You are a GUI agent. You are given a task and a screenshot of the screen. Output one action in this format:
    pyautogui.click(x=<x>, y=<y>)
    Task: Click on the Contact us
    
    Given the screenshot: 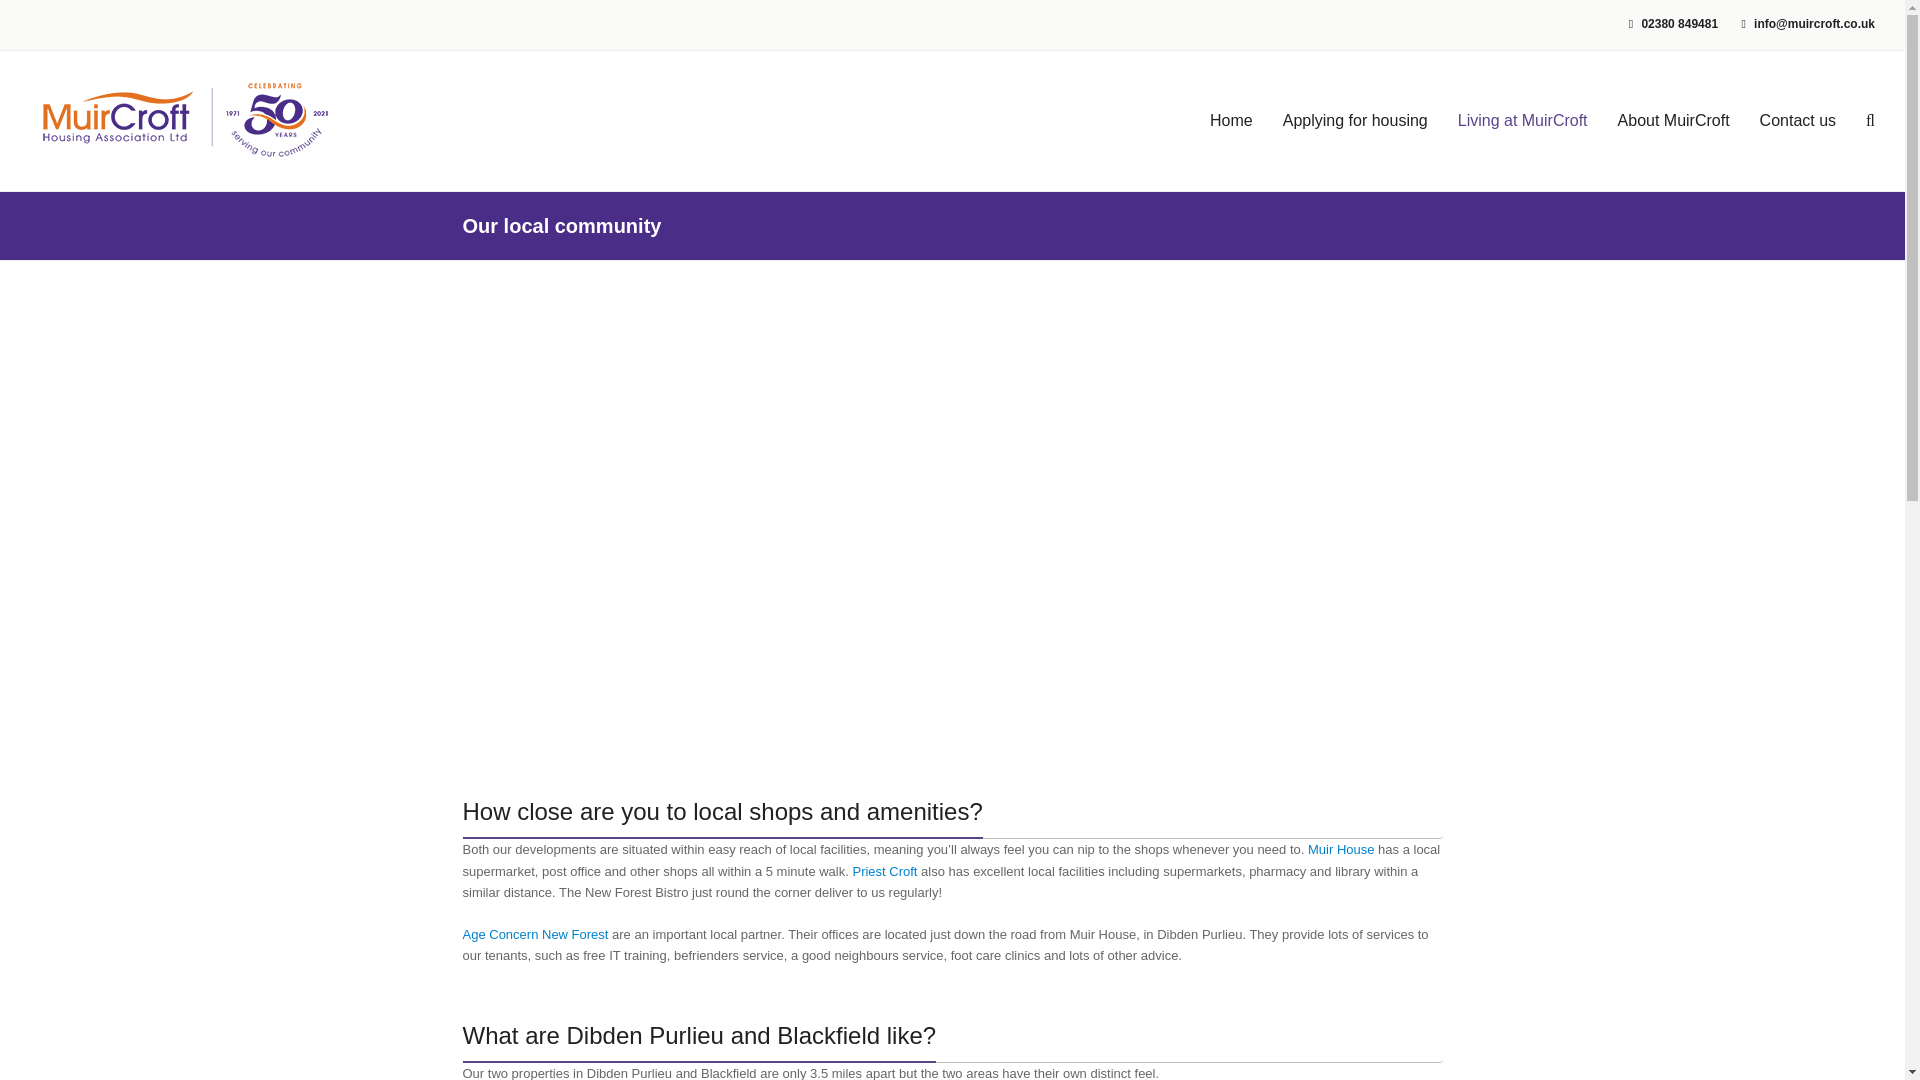 What is the action you would take?
    pyautogui.click(x=1798, y=120)
    